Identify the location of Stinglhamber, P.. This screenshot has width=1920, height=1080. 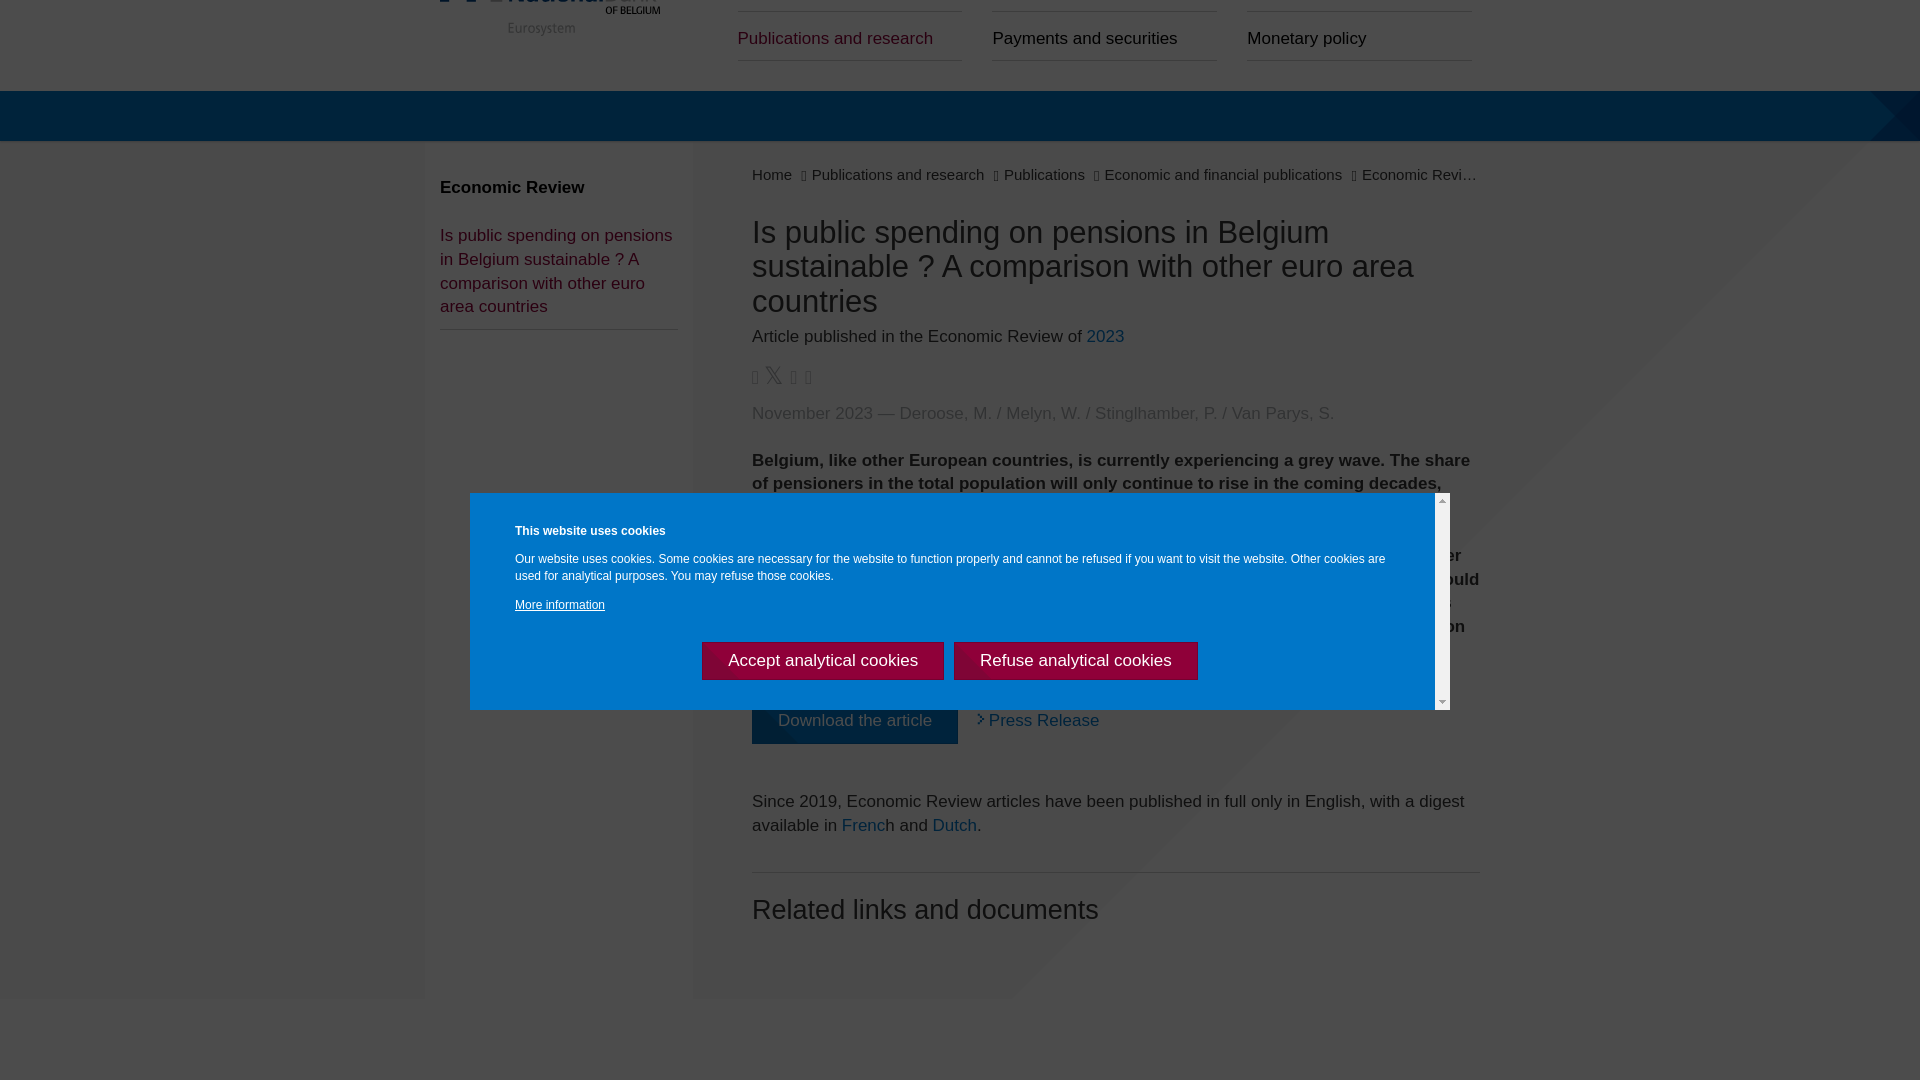
(1150, 413).